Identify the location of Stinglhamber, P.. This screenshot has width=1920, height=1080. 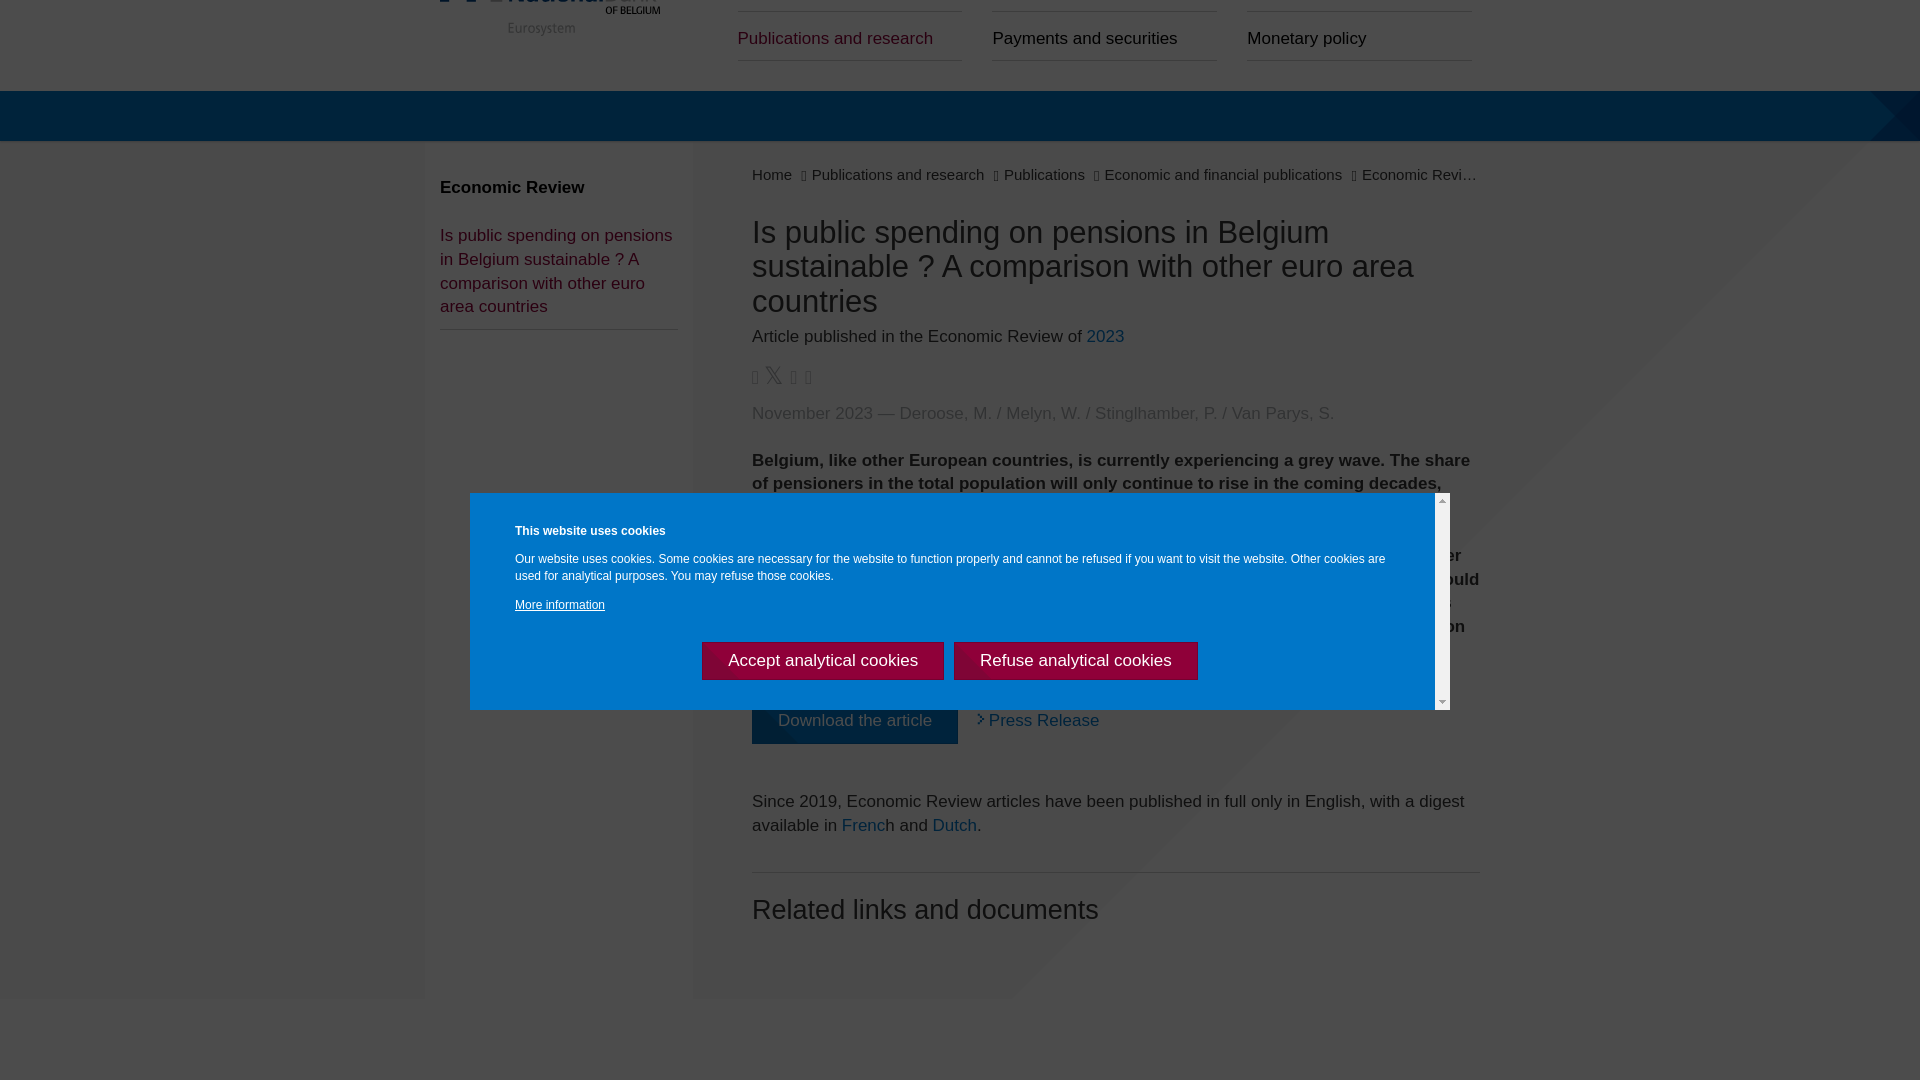
(1150, 413).